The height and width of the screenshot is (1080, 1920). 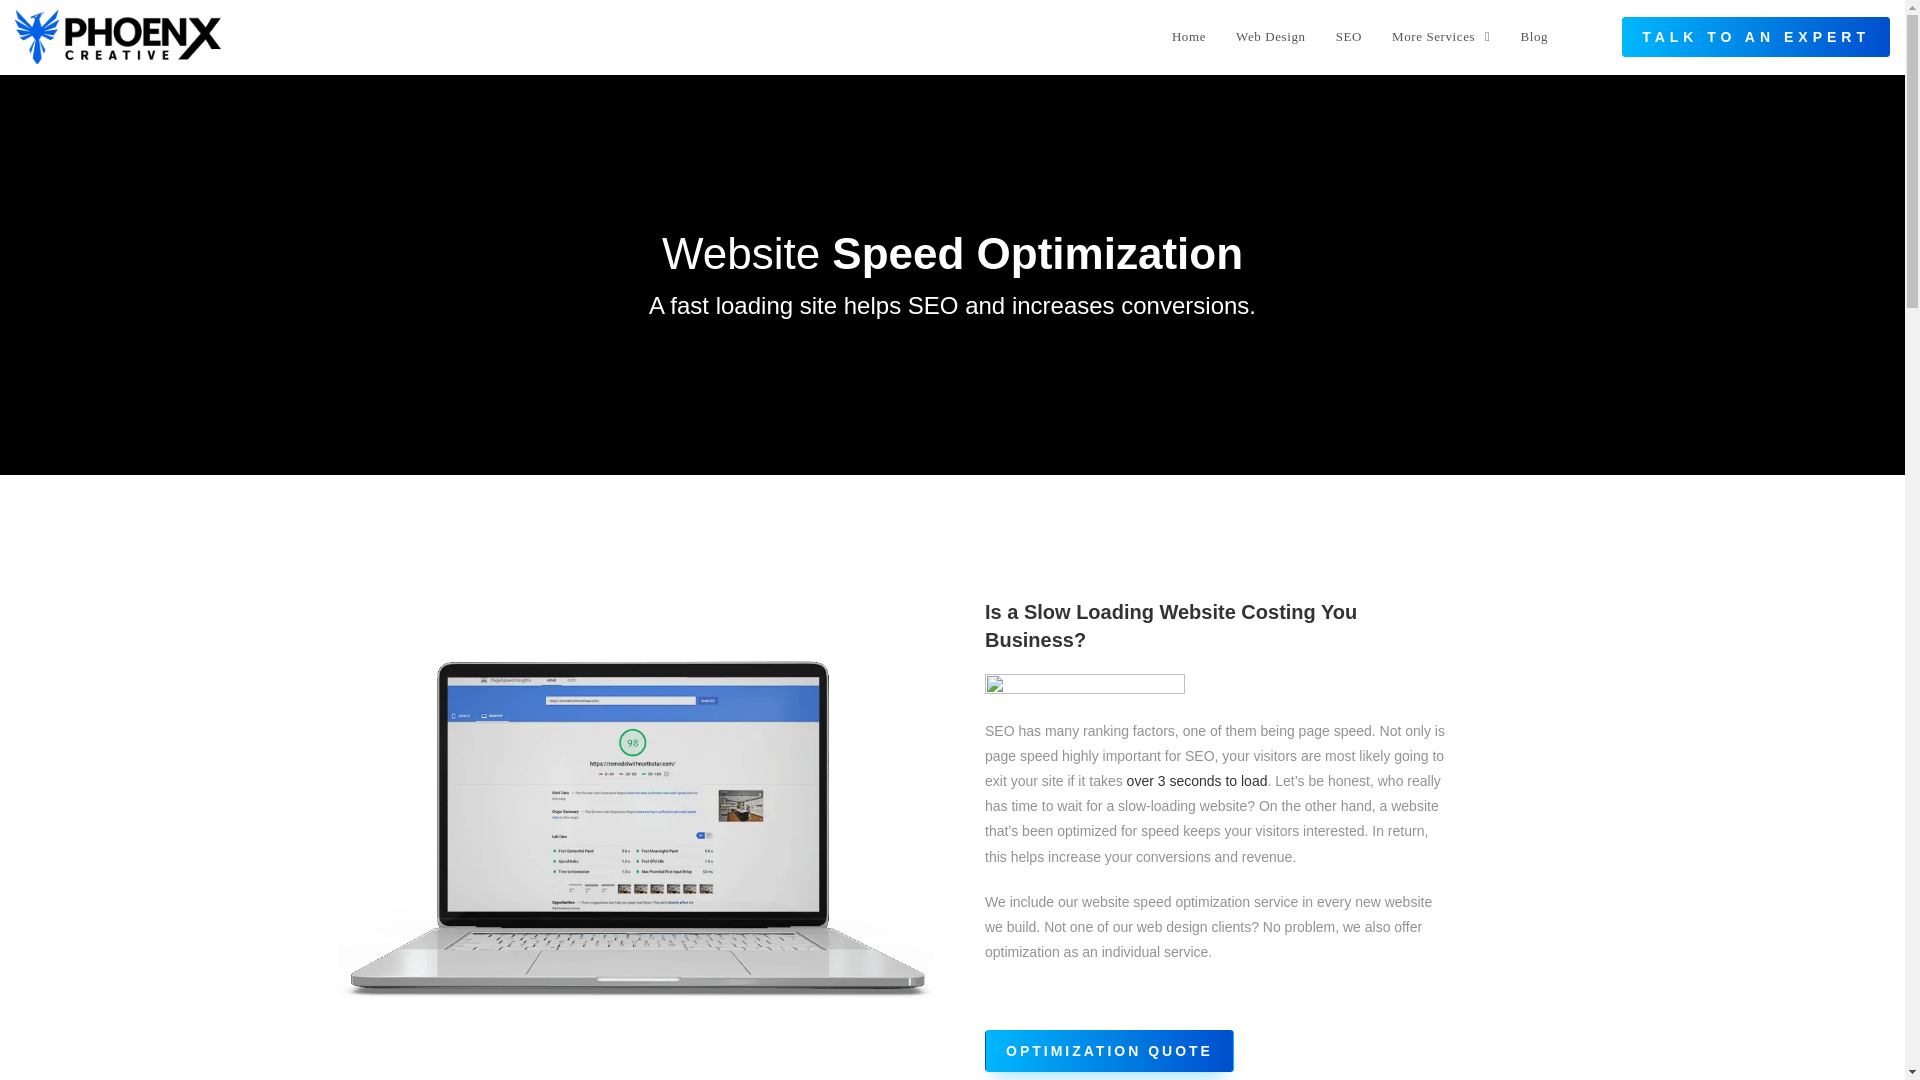 What do you see at coordinates (1109, 1051) in the screenshot?
I see `OPTIMIZATION QUOTE` at bounding box center [1109, 1051].